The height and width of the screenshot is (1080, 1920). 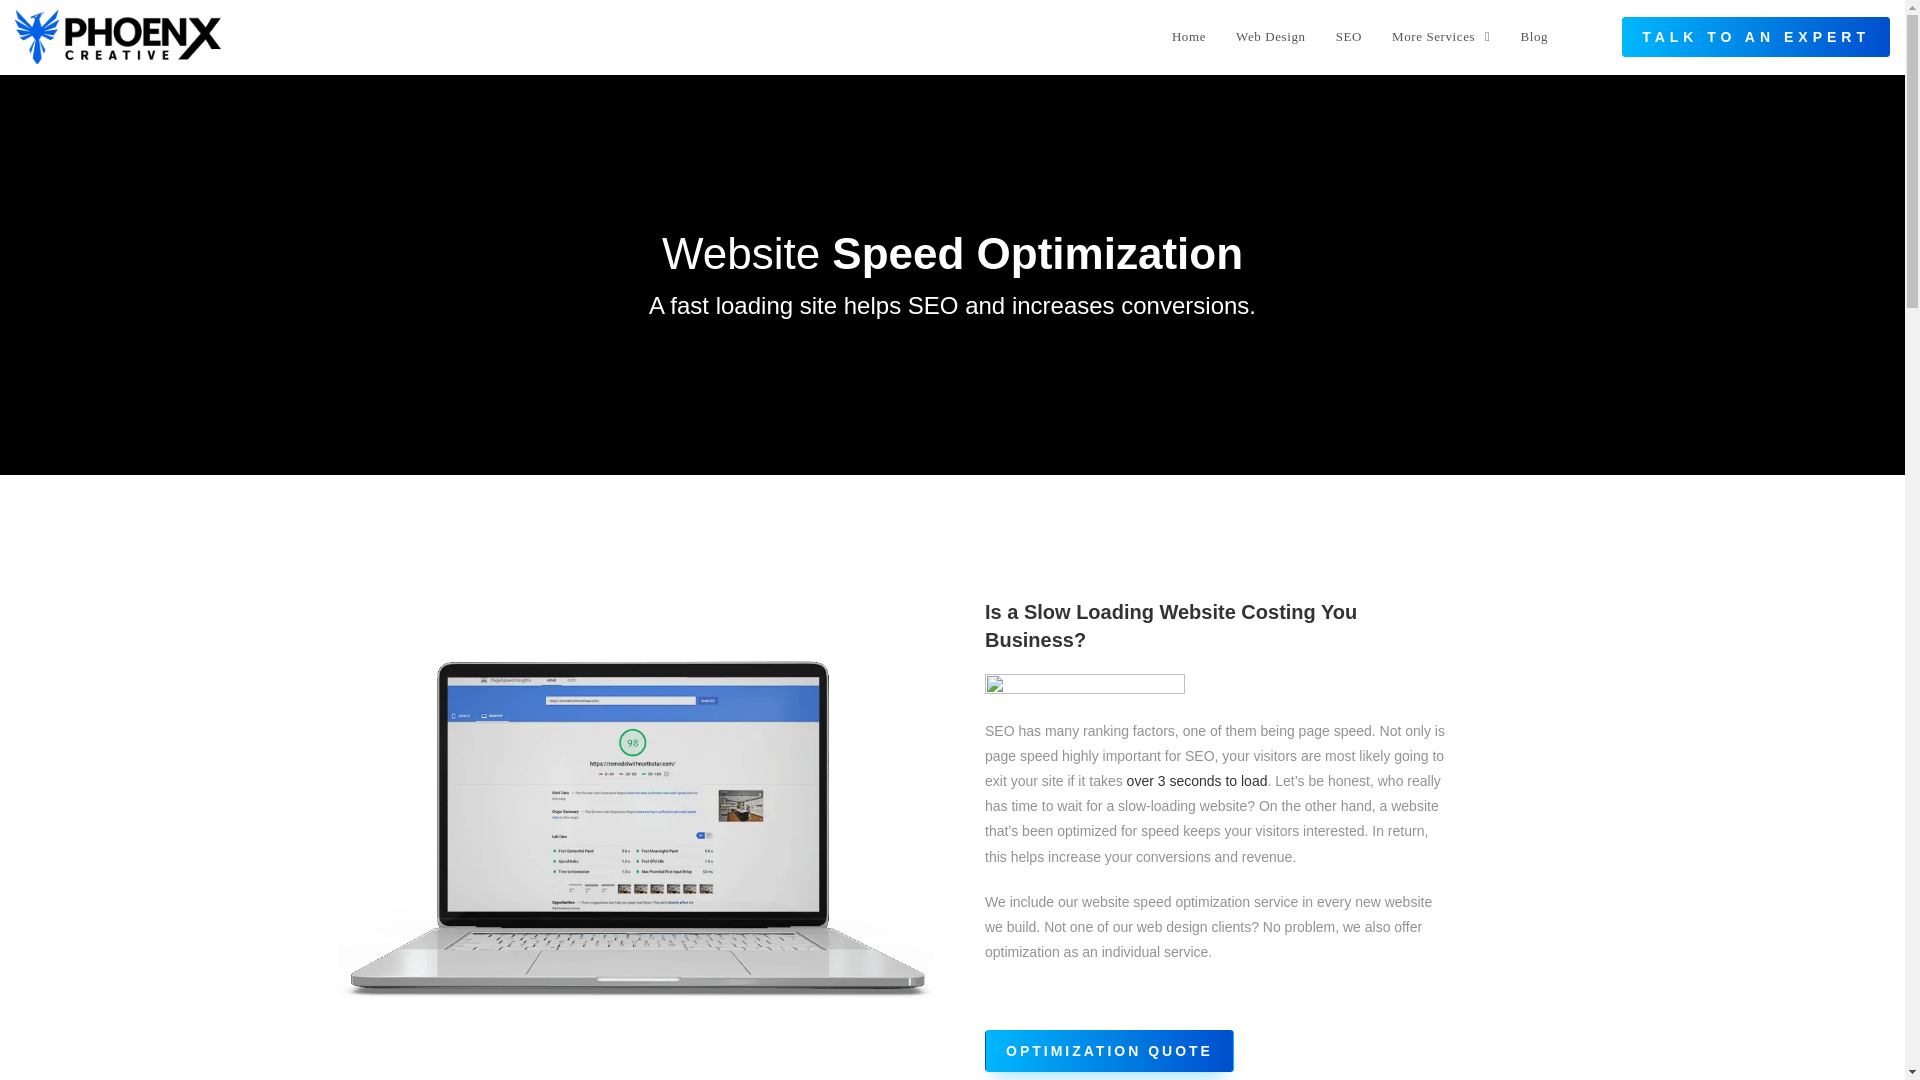 What do you see at coordinates (1109, 1051) in the screenshot?
I see `OPTIMIZATION QUOTE` at bounding box center [1109, 1051].